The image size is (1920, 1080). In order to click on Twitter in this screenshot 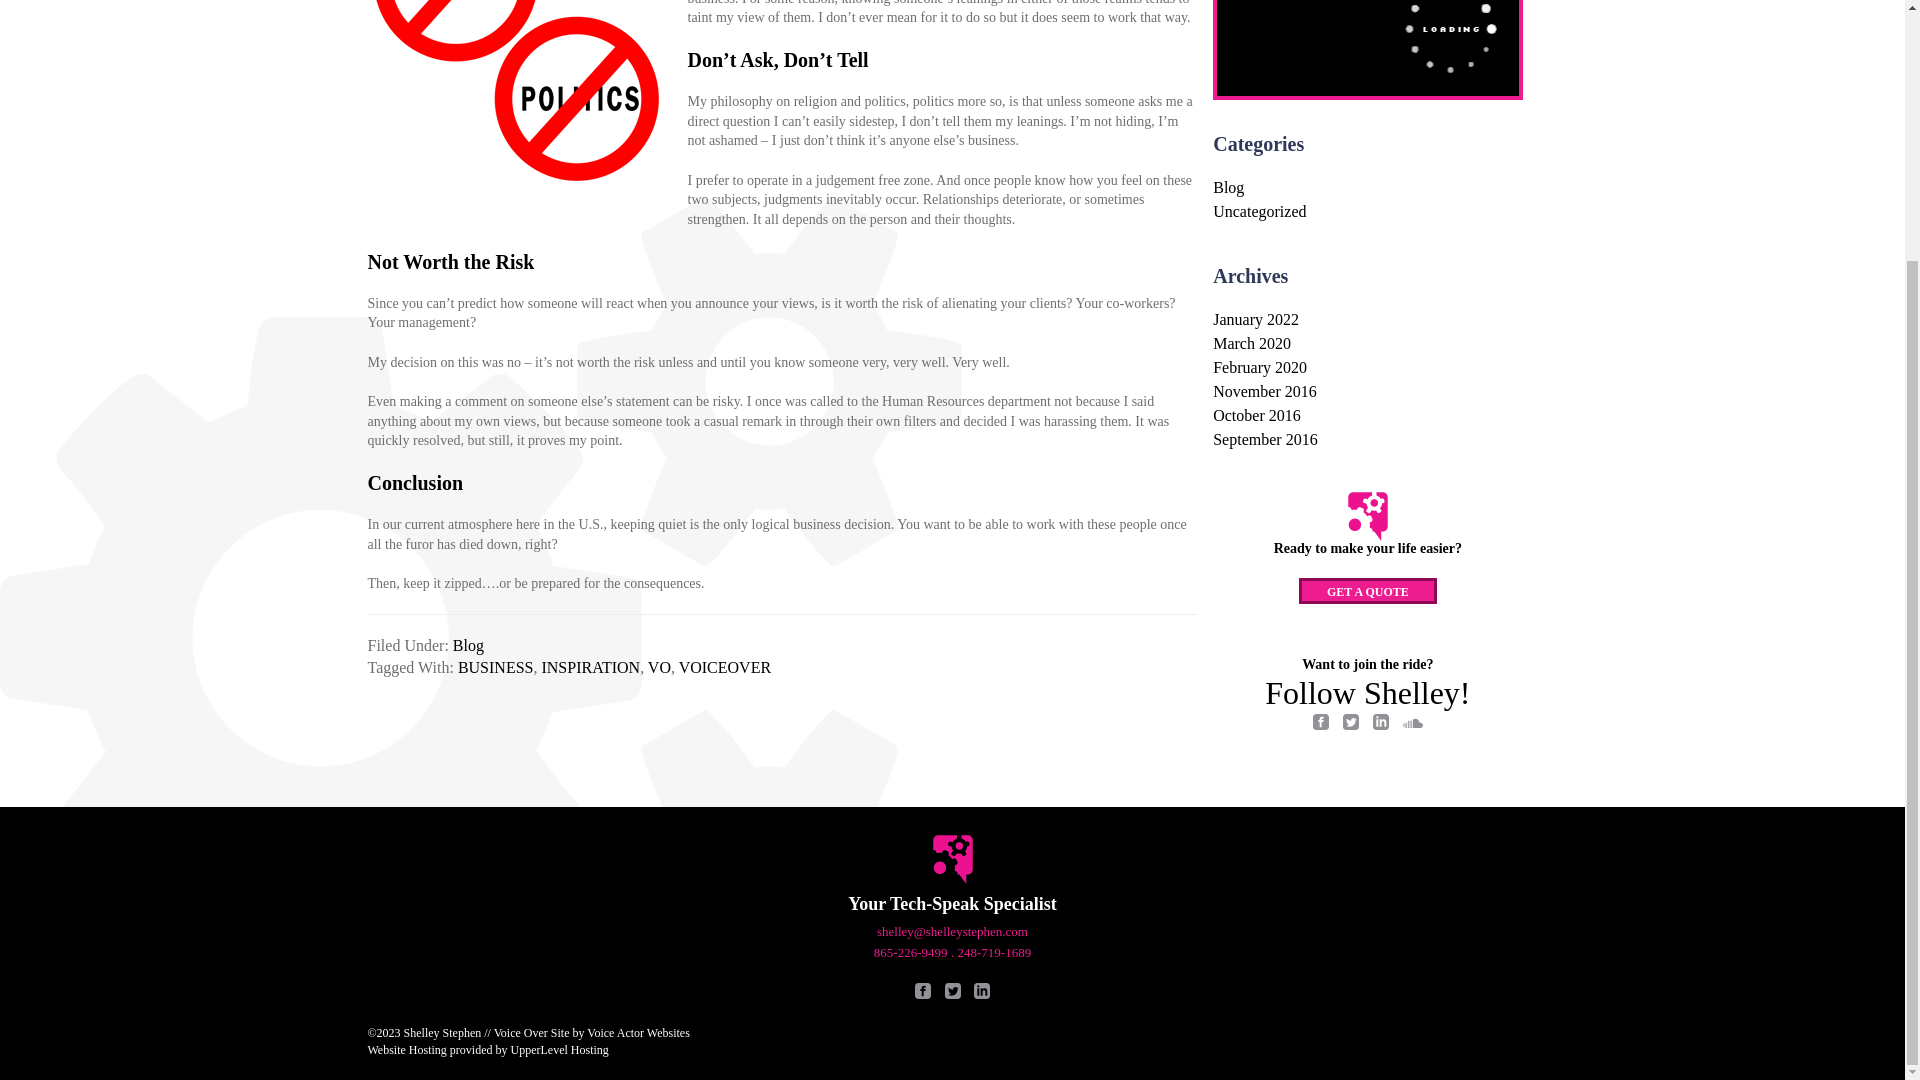, I will do `click(1350, 726)`.